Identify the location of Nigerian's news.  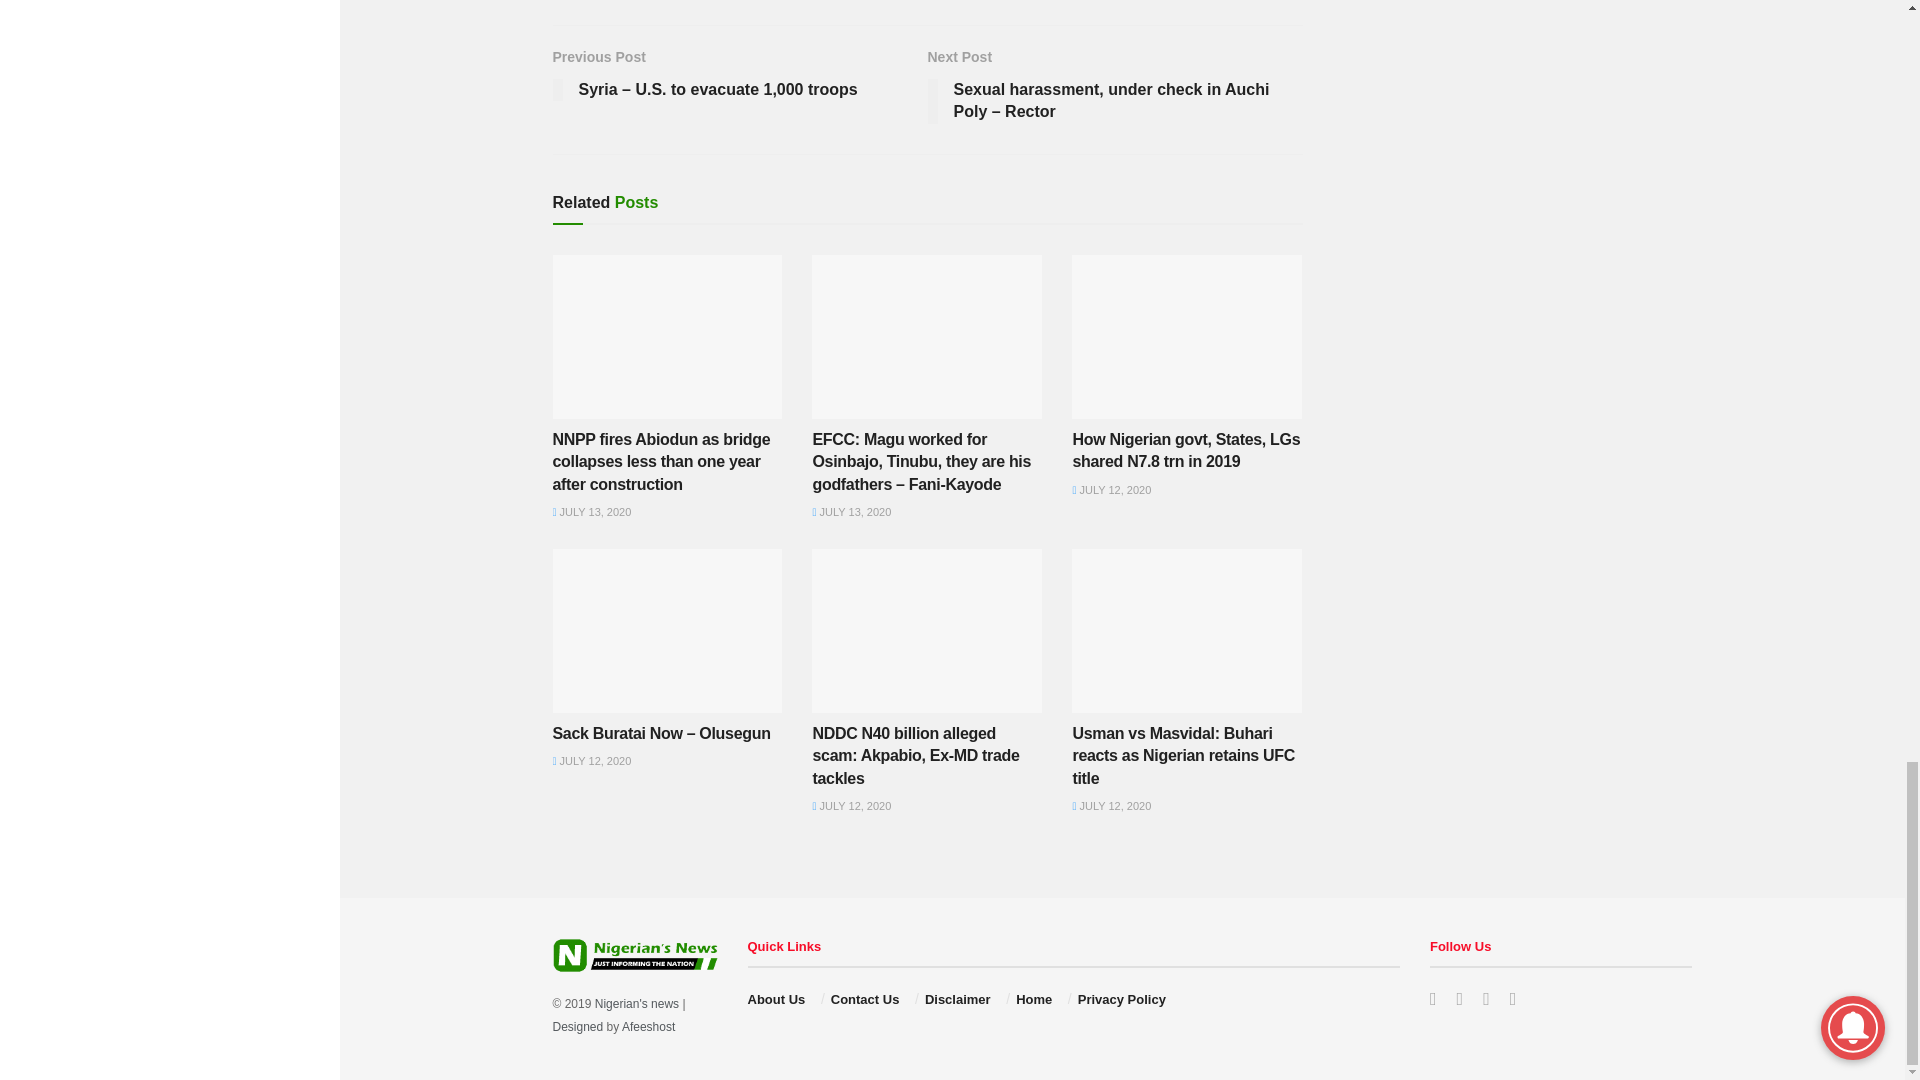
(637, 1003).